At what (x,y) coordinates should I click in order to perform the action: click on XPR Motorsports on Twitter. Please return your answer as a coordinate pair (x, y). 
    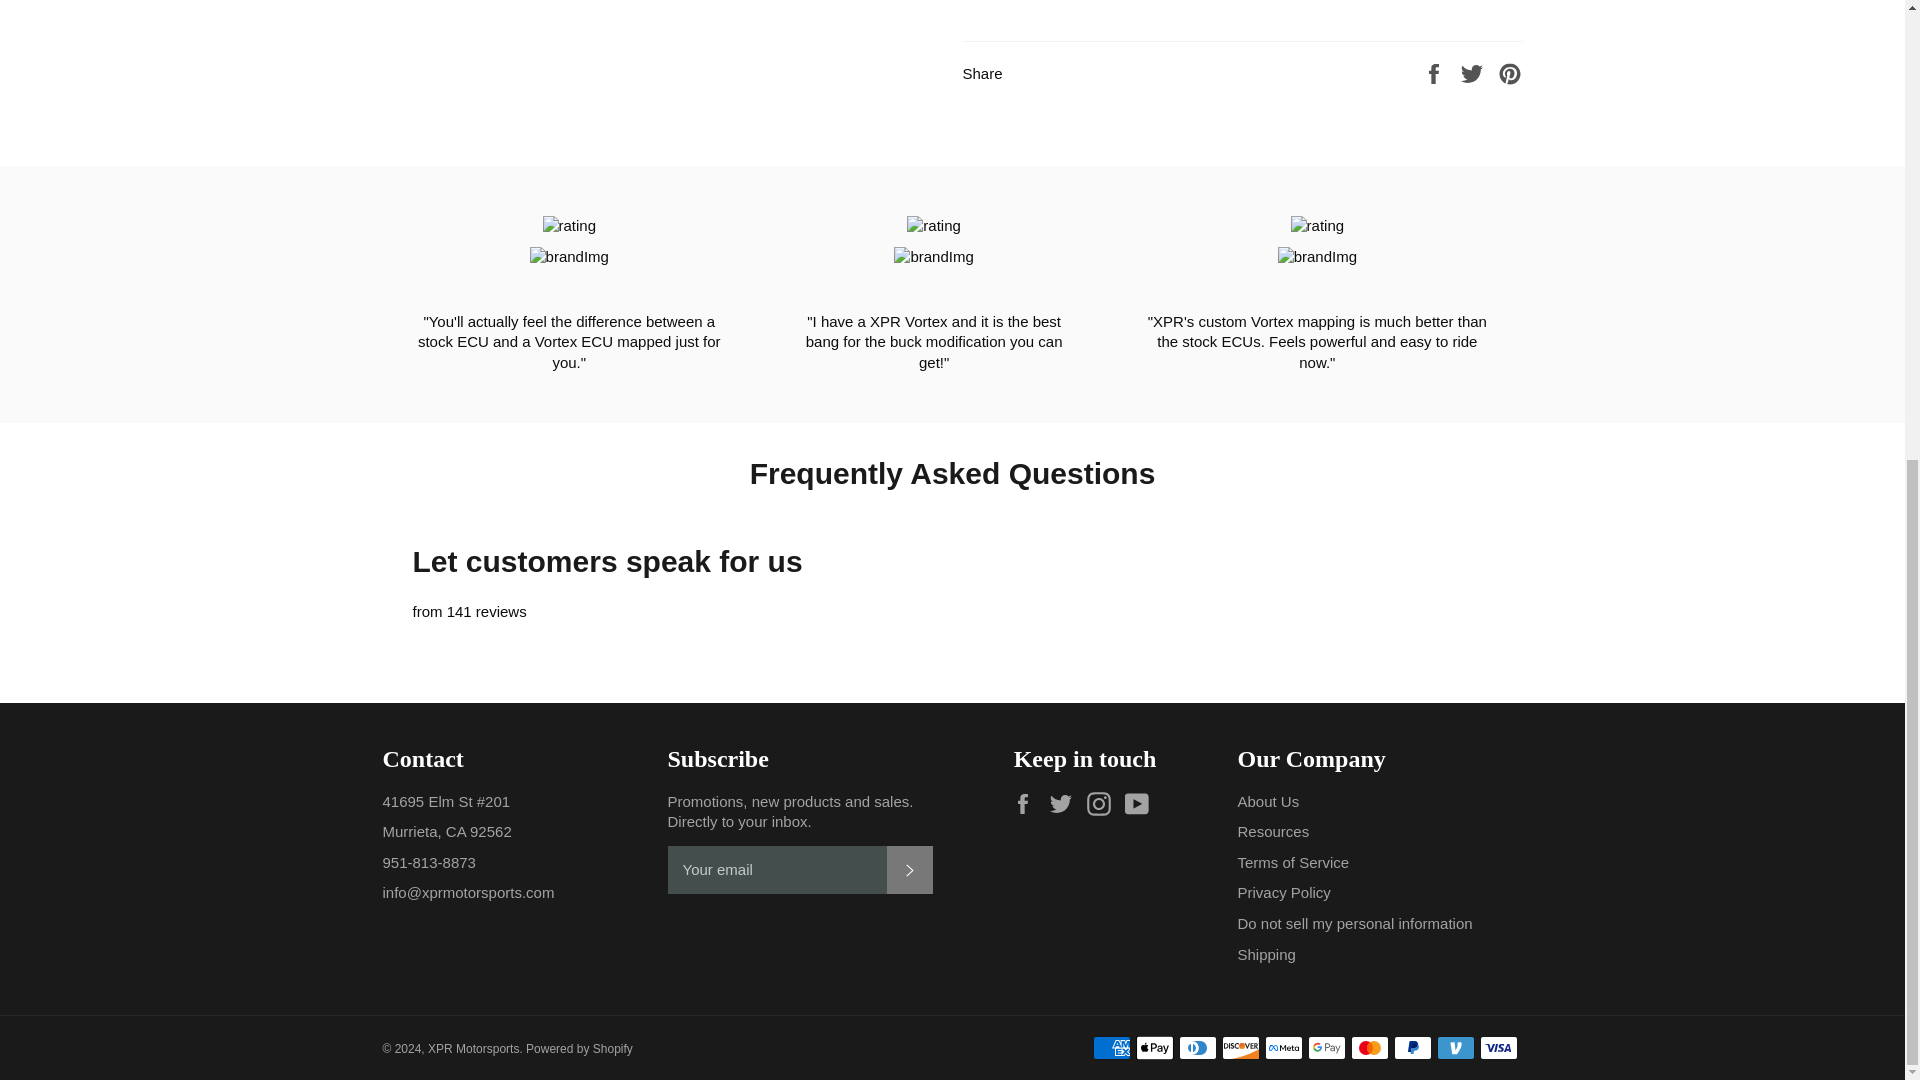
    Looking at the image, I should click on (1065, 804).